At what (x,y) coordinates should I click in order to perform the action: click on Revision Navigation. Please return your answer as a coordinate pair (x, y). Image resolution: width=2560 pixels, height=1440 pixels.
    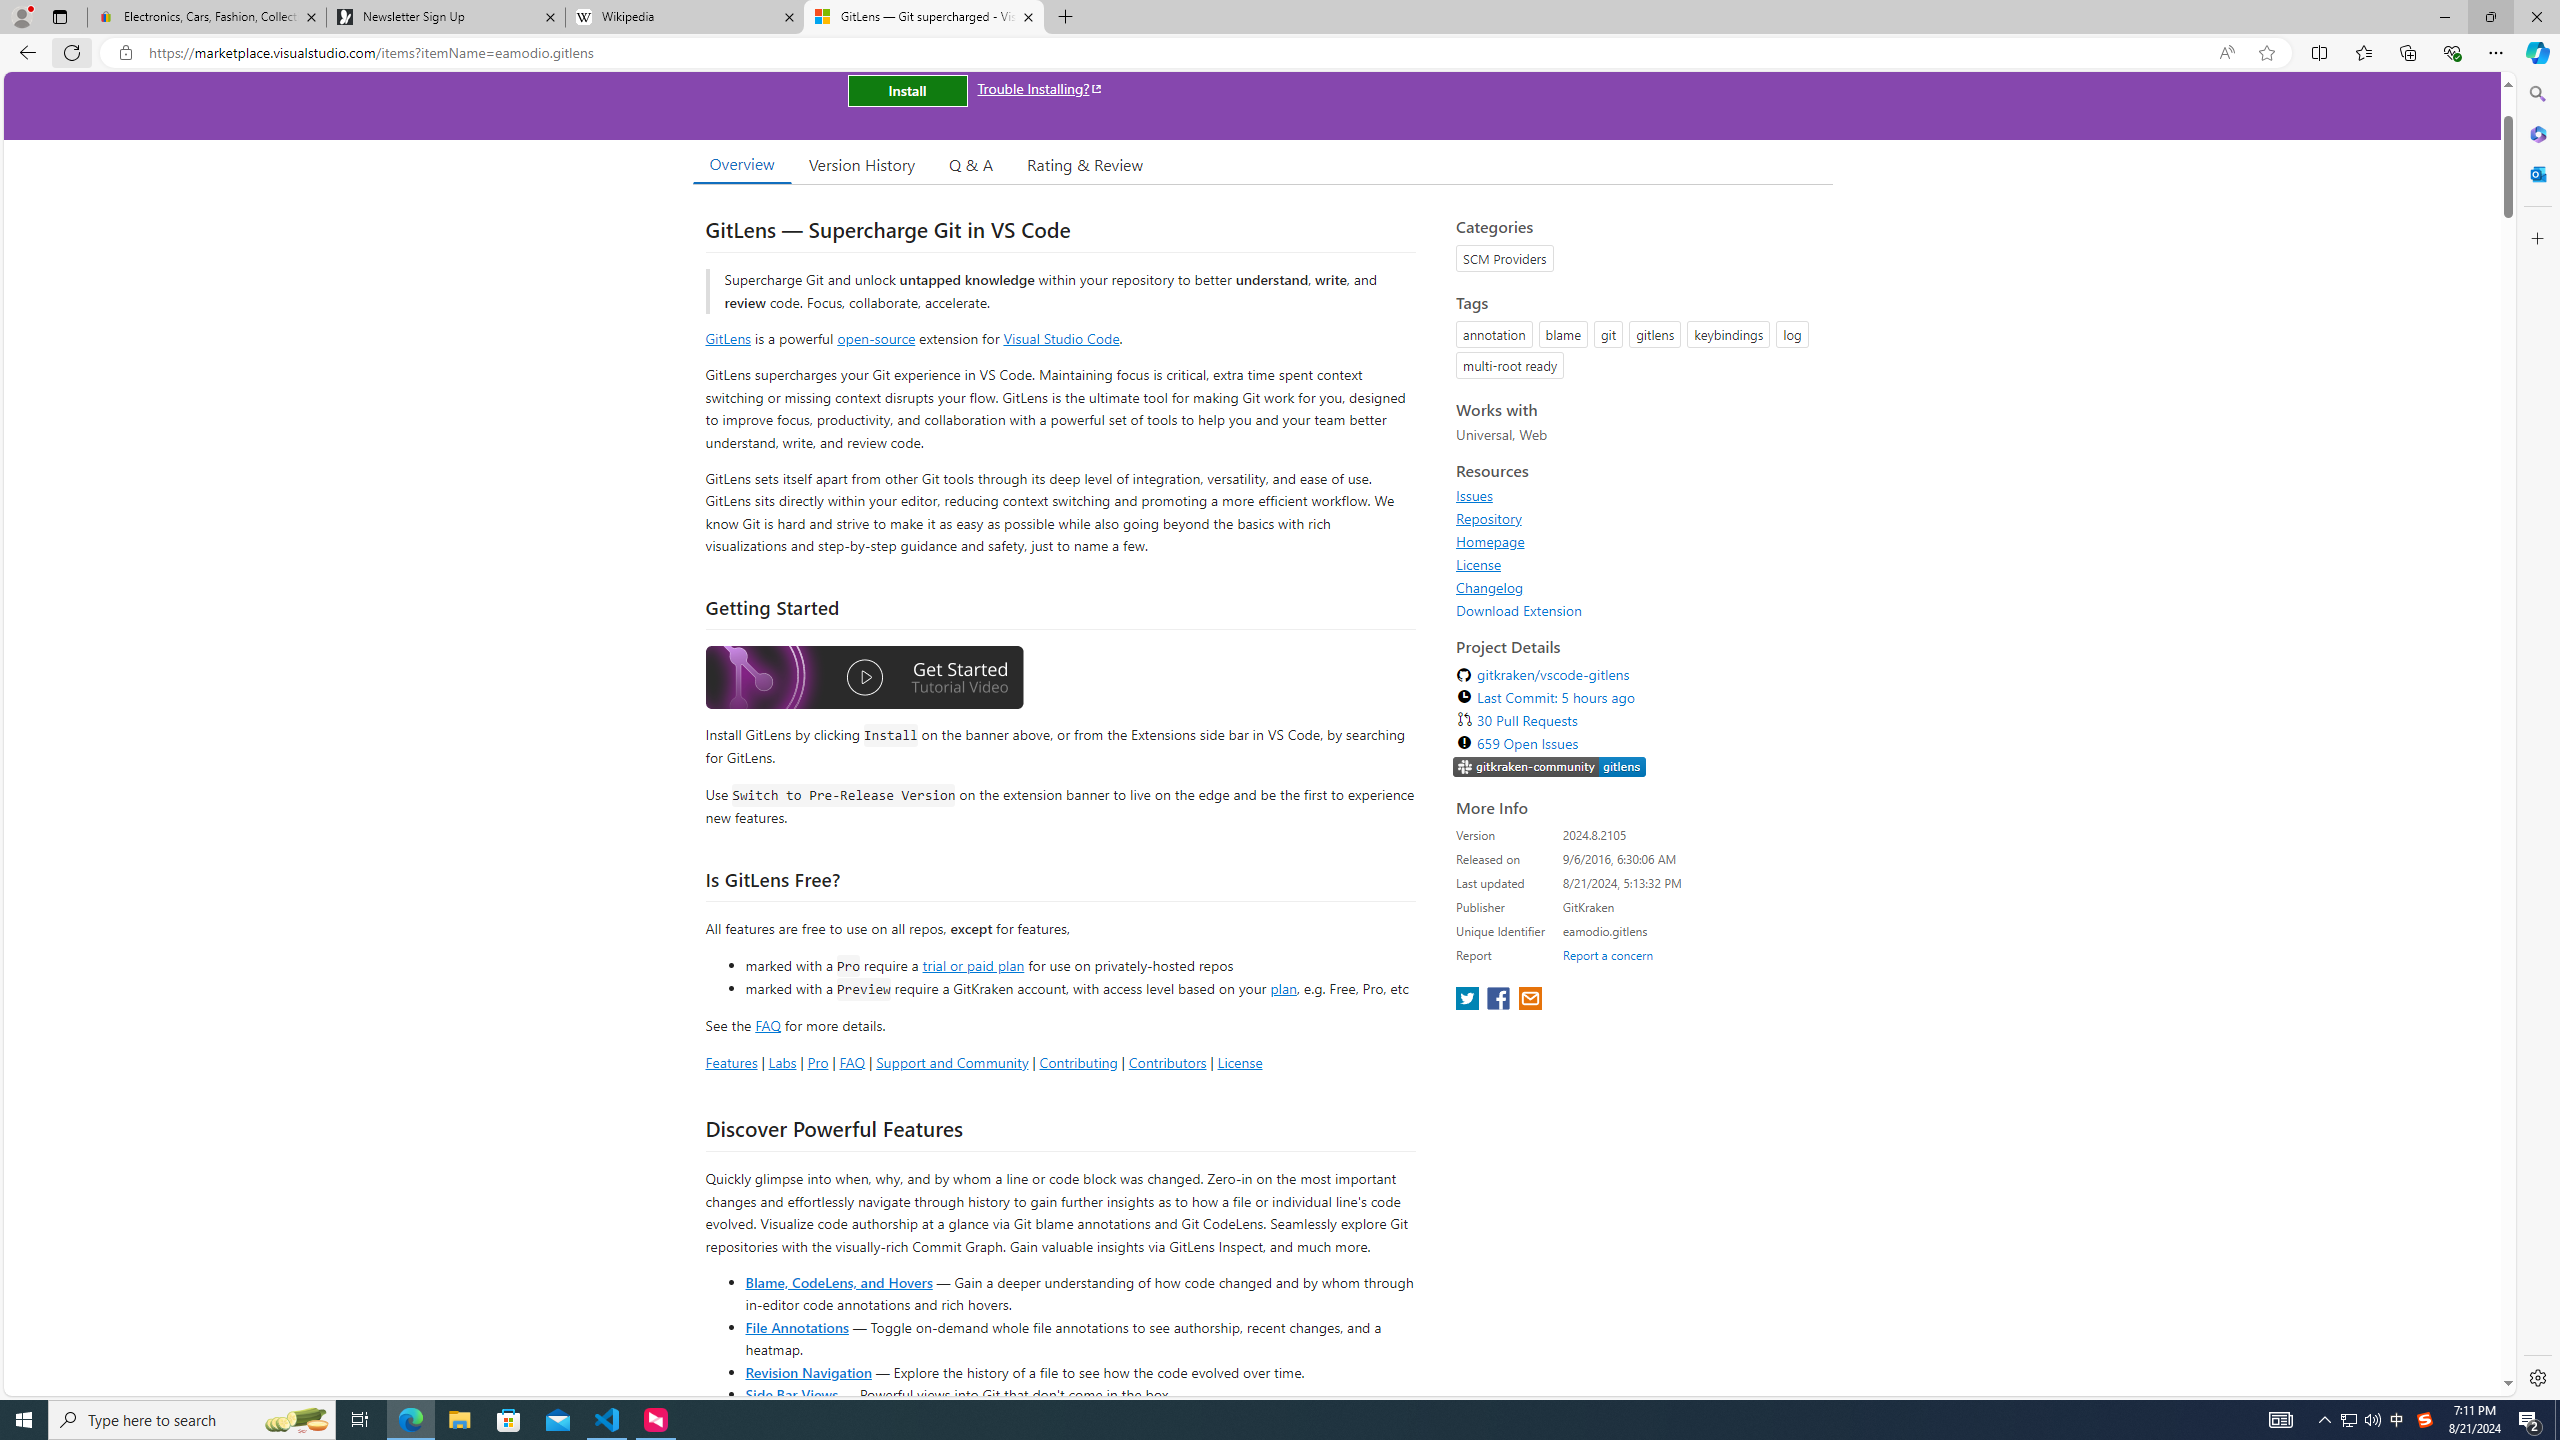
    Looking at the image, I should click on (808, 1372).